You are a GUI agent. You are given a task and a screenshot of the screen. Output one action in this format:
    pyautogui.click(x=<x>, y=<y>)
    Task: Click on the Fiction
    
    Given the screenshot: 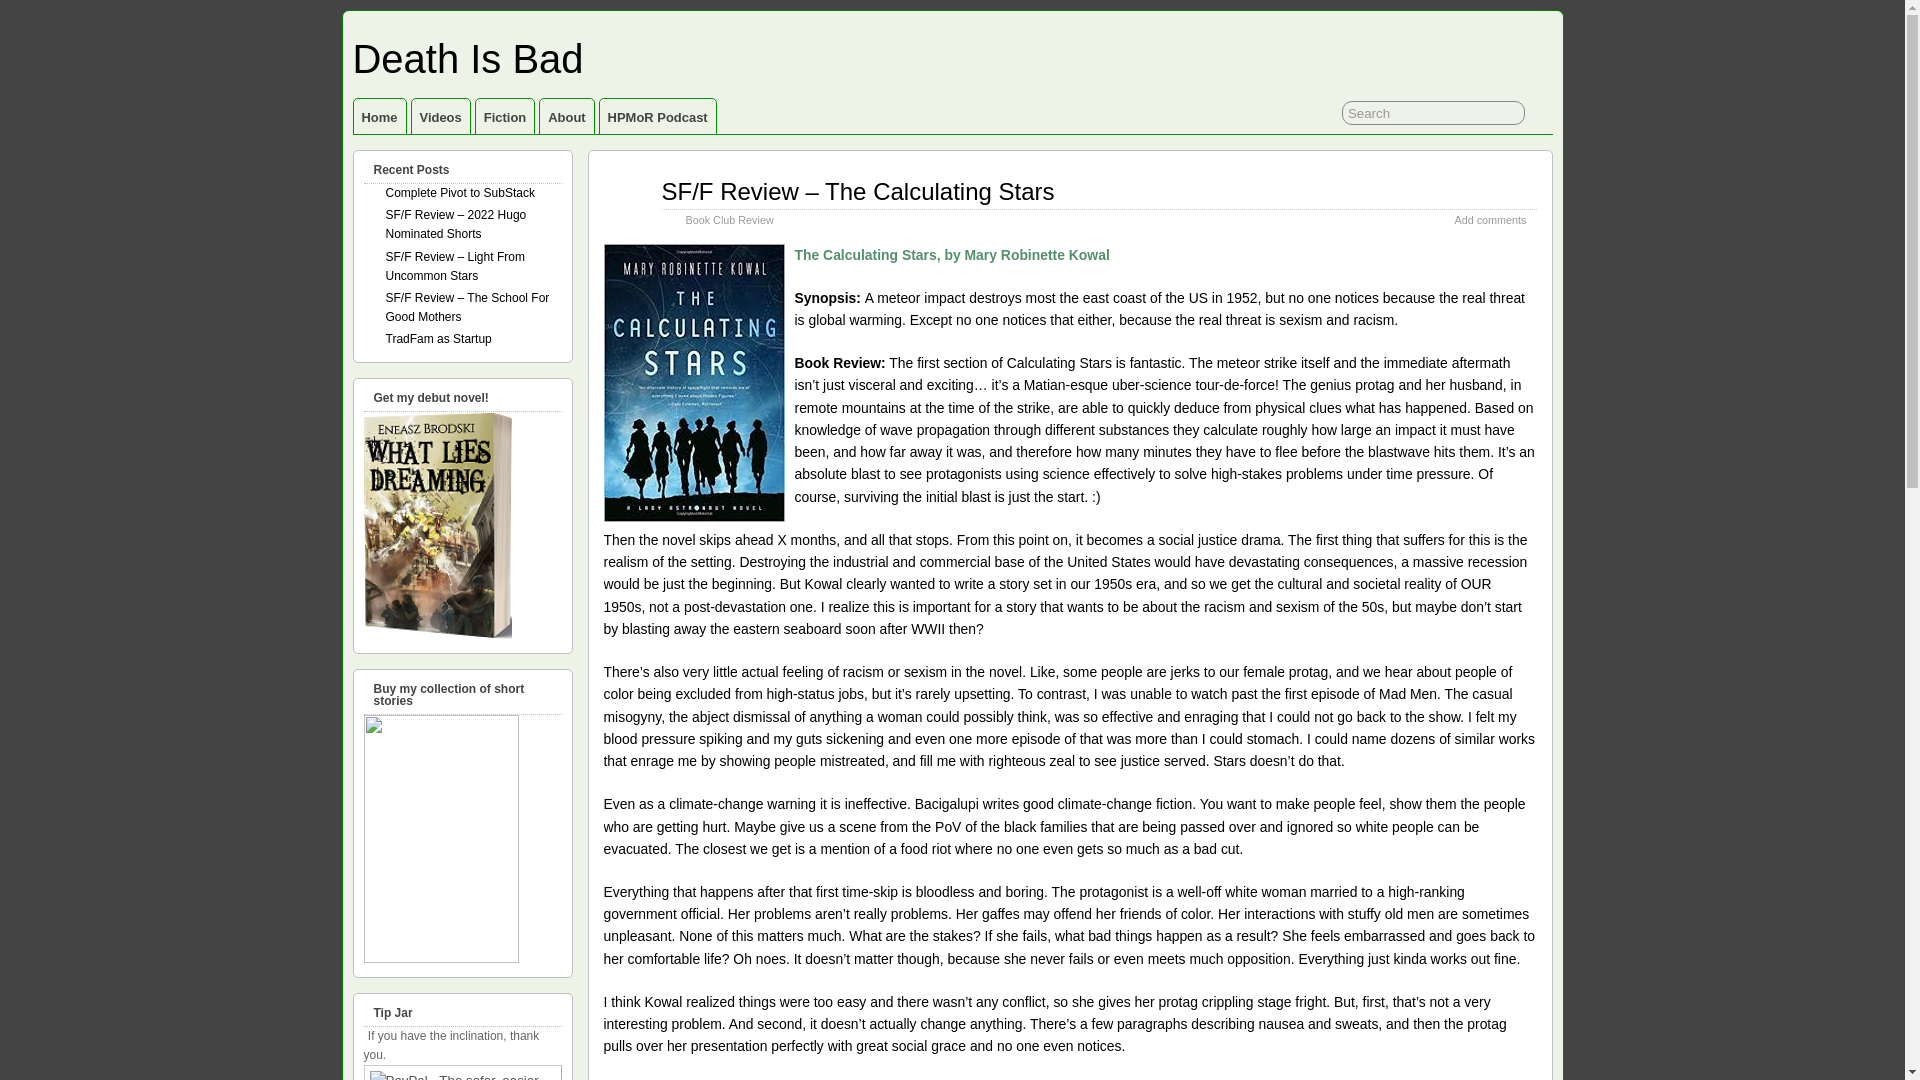 What is the action you would take?
    pyautogui.click(x=504, y=116)
    